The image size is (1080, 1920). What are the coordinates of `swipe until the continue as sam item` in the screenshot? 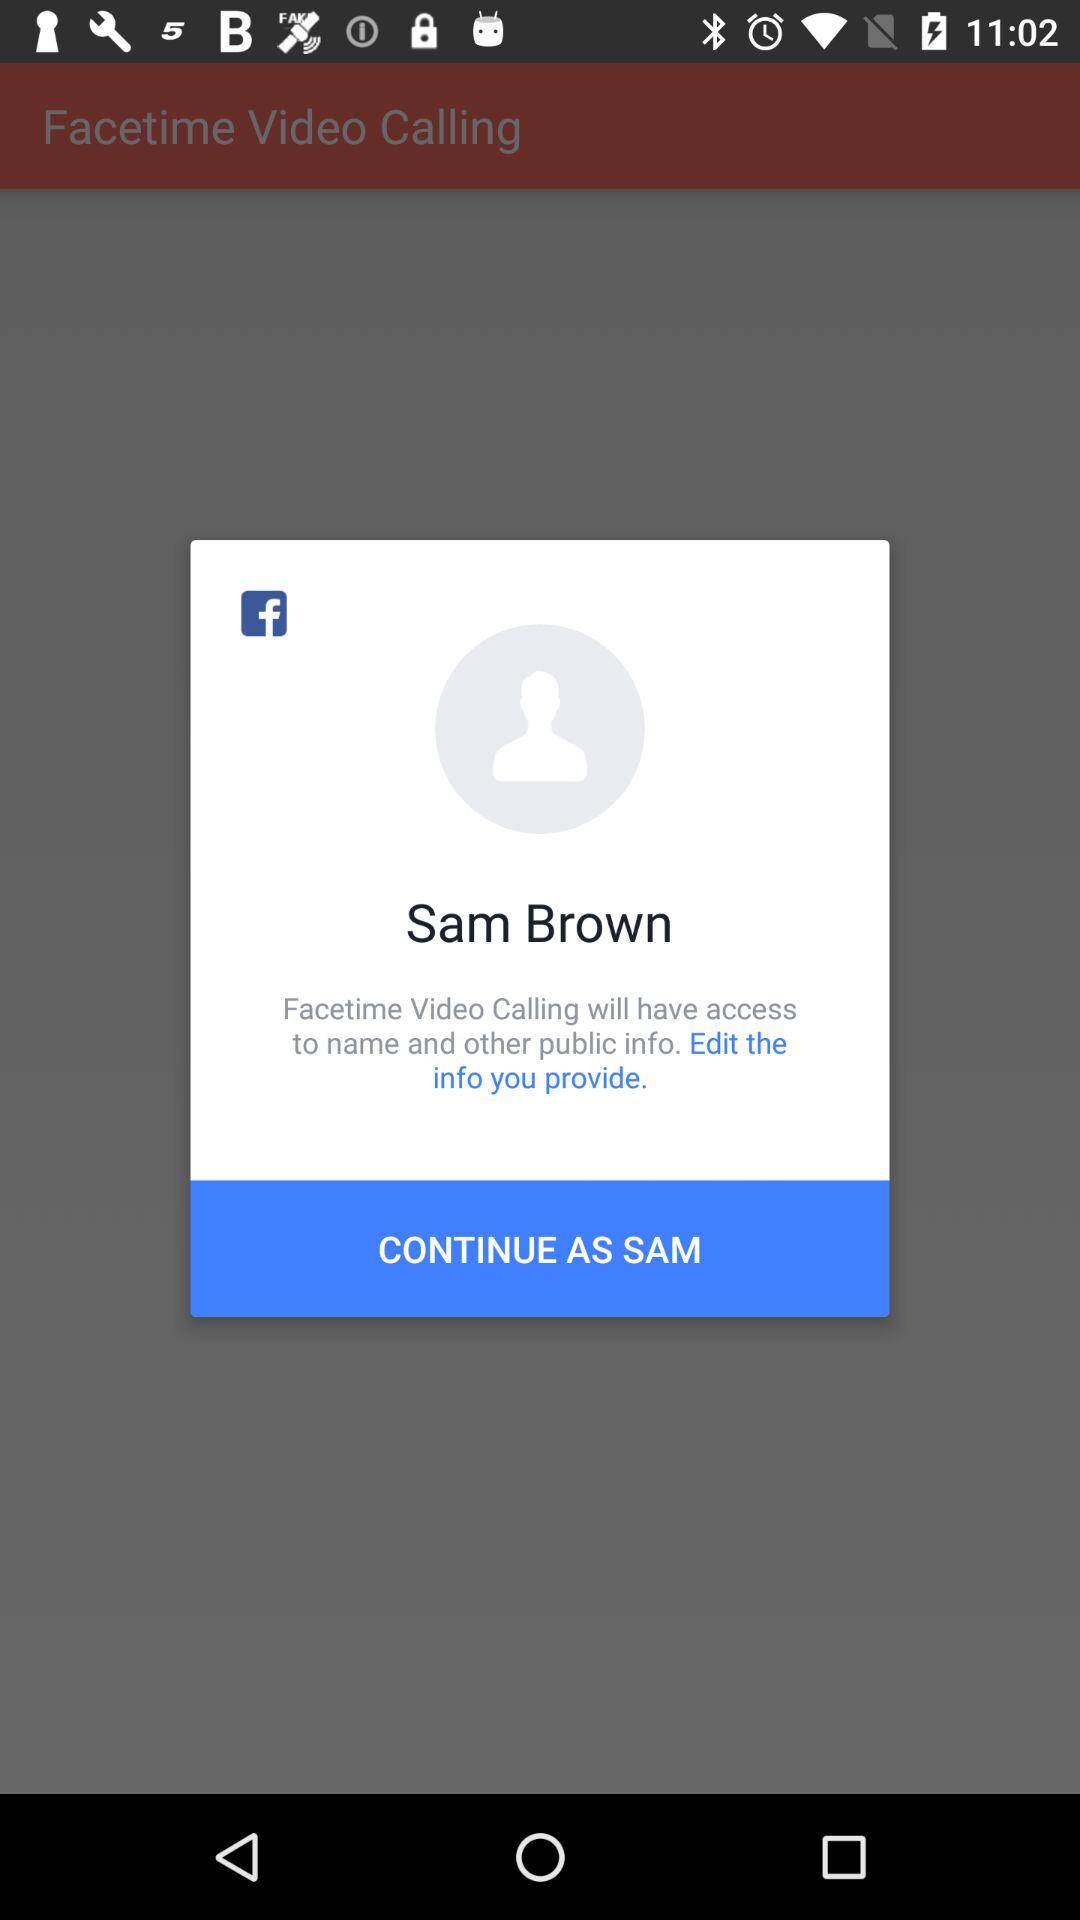 It's located at (540, 1248).